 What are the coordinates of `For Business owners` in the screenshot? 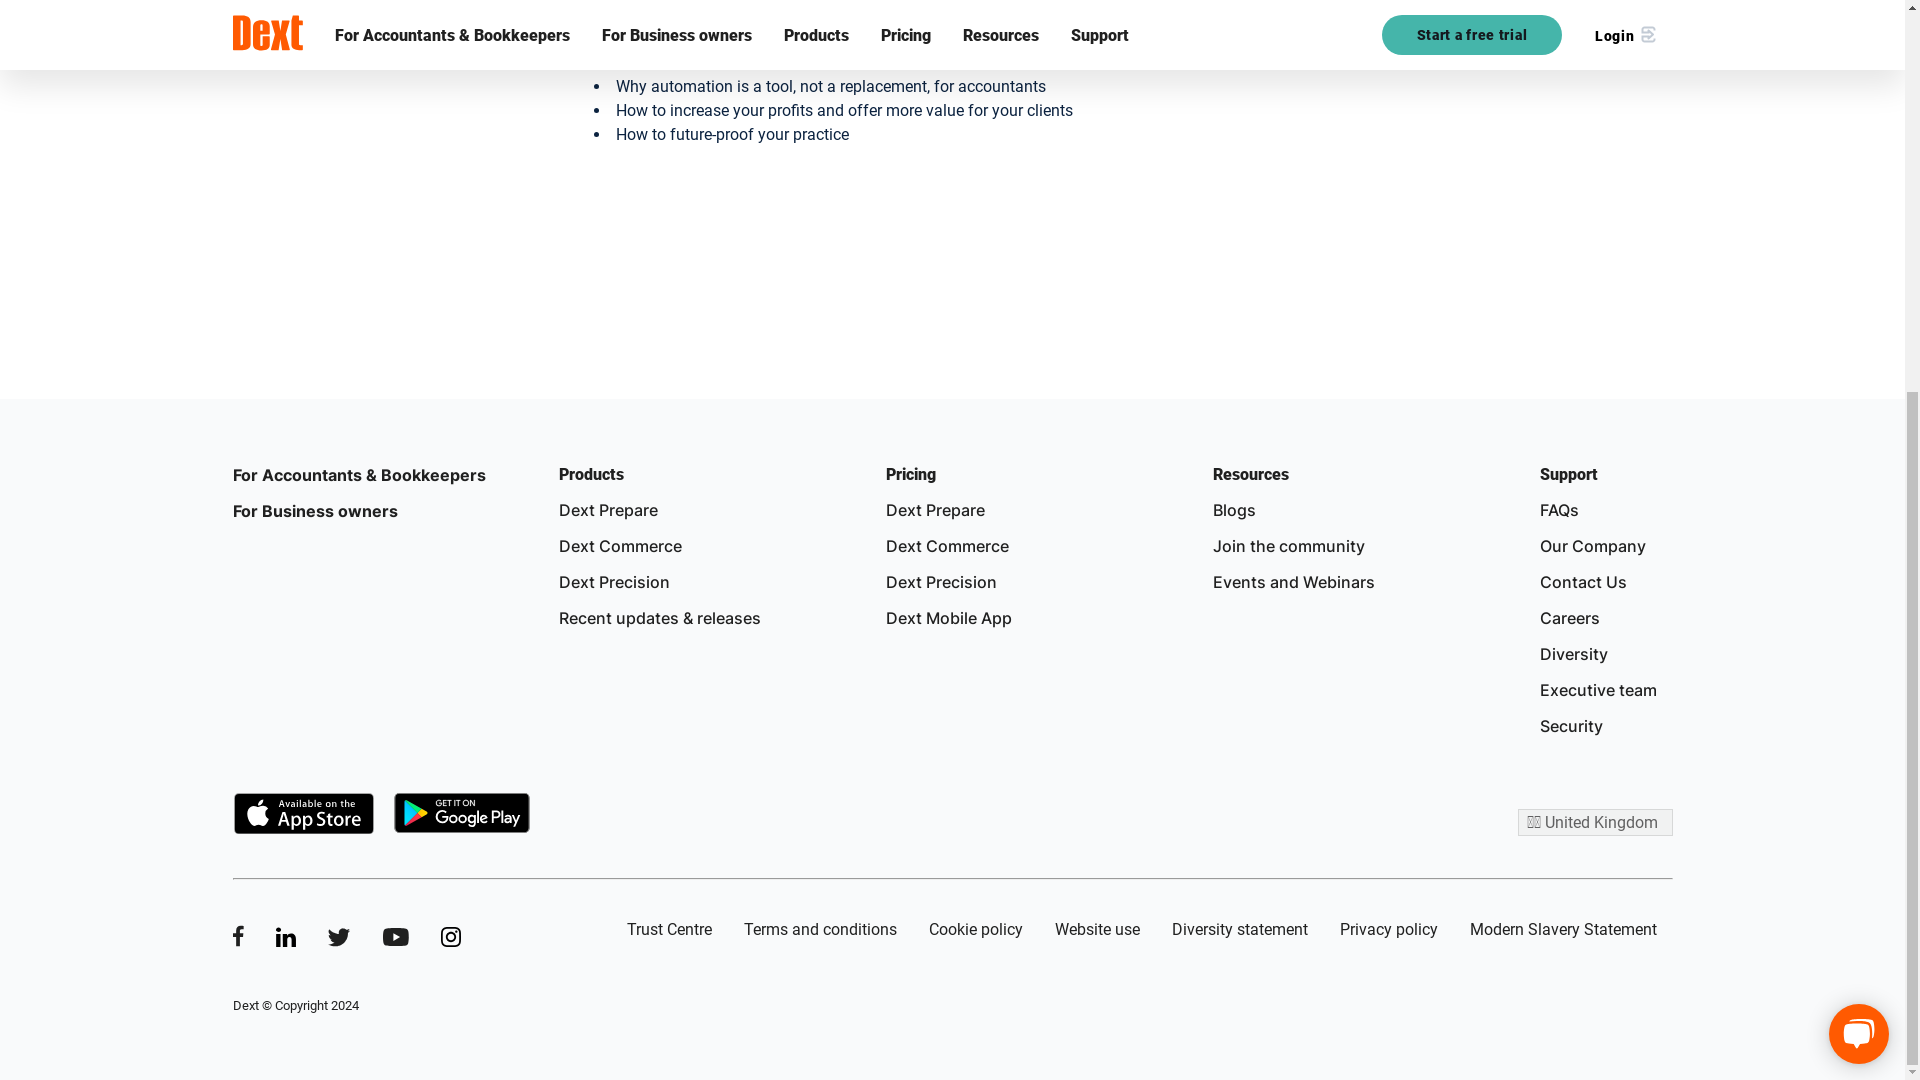 It's located at (314, 510).